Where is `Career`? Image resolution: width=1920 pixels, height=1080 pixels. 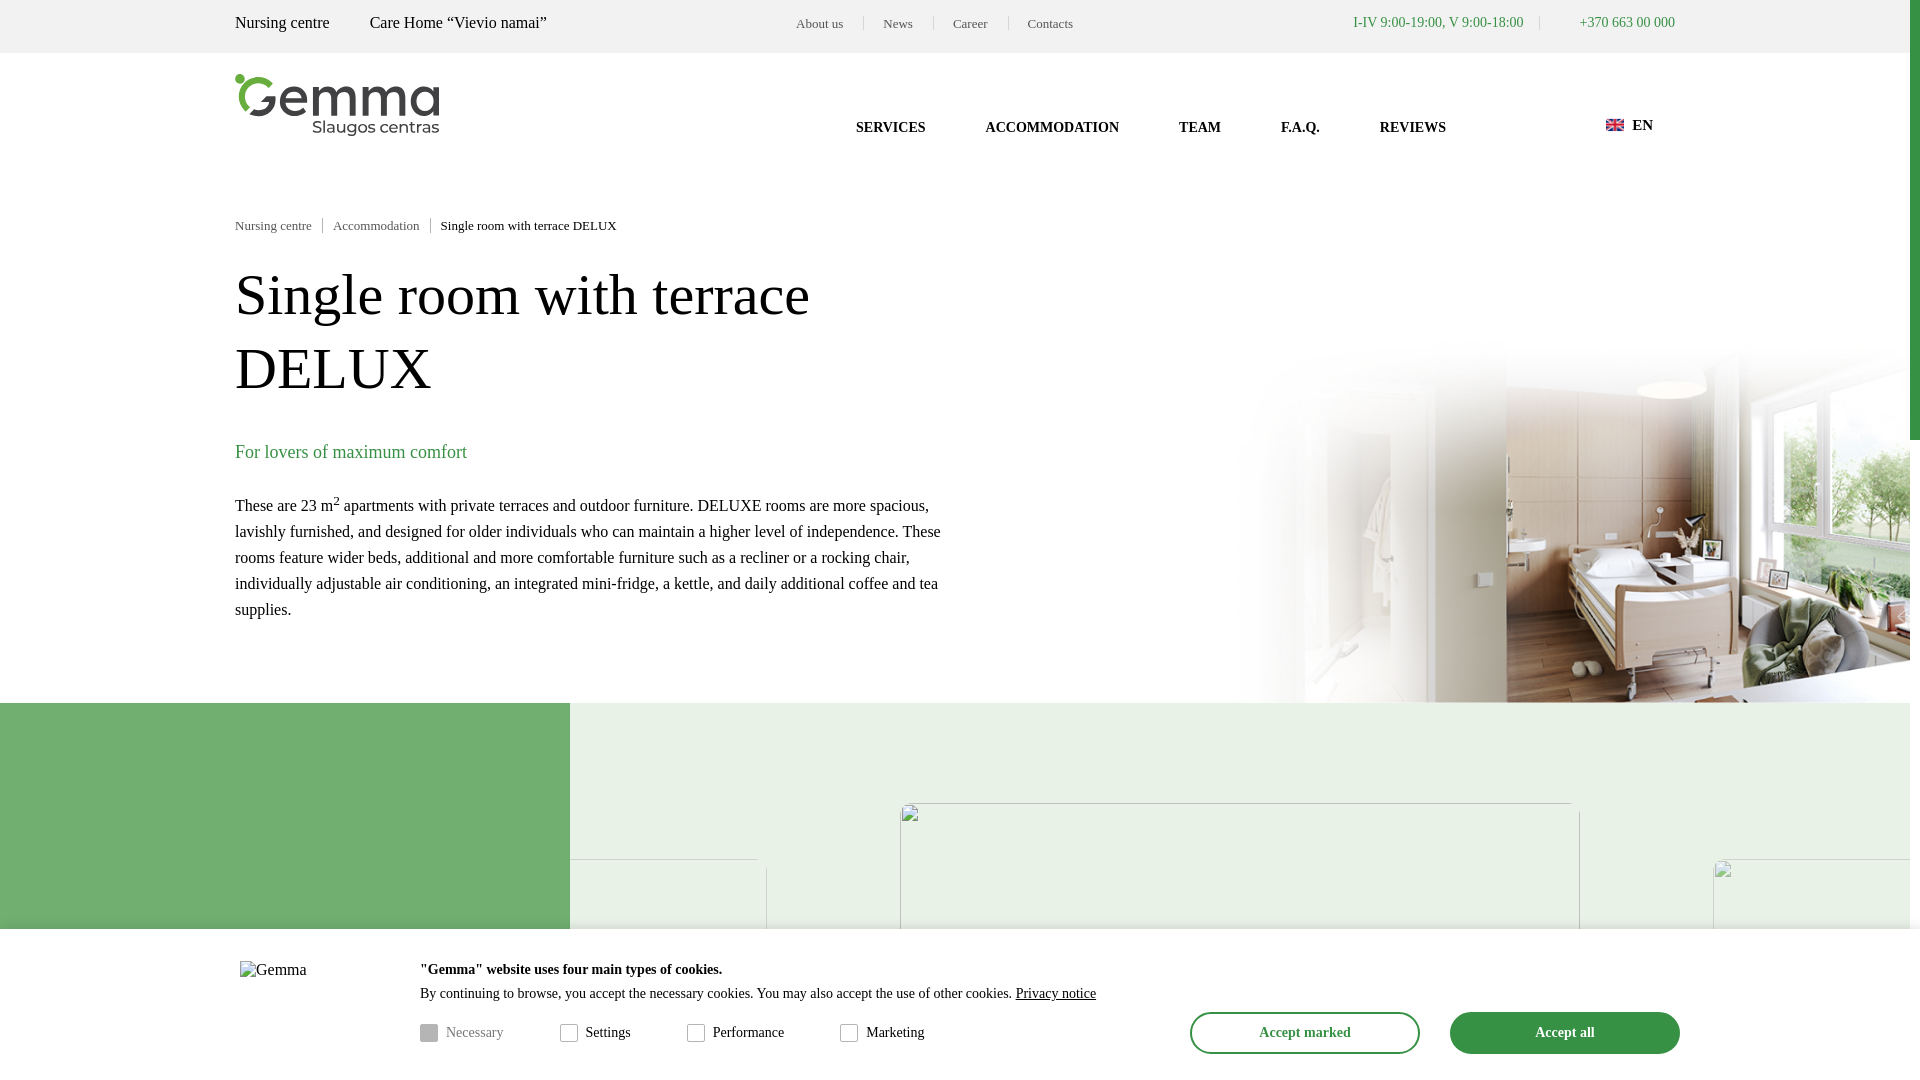
Career is located at coordinates (970, 24).